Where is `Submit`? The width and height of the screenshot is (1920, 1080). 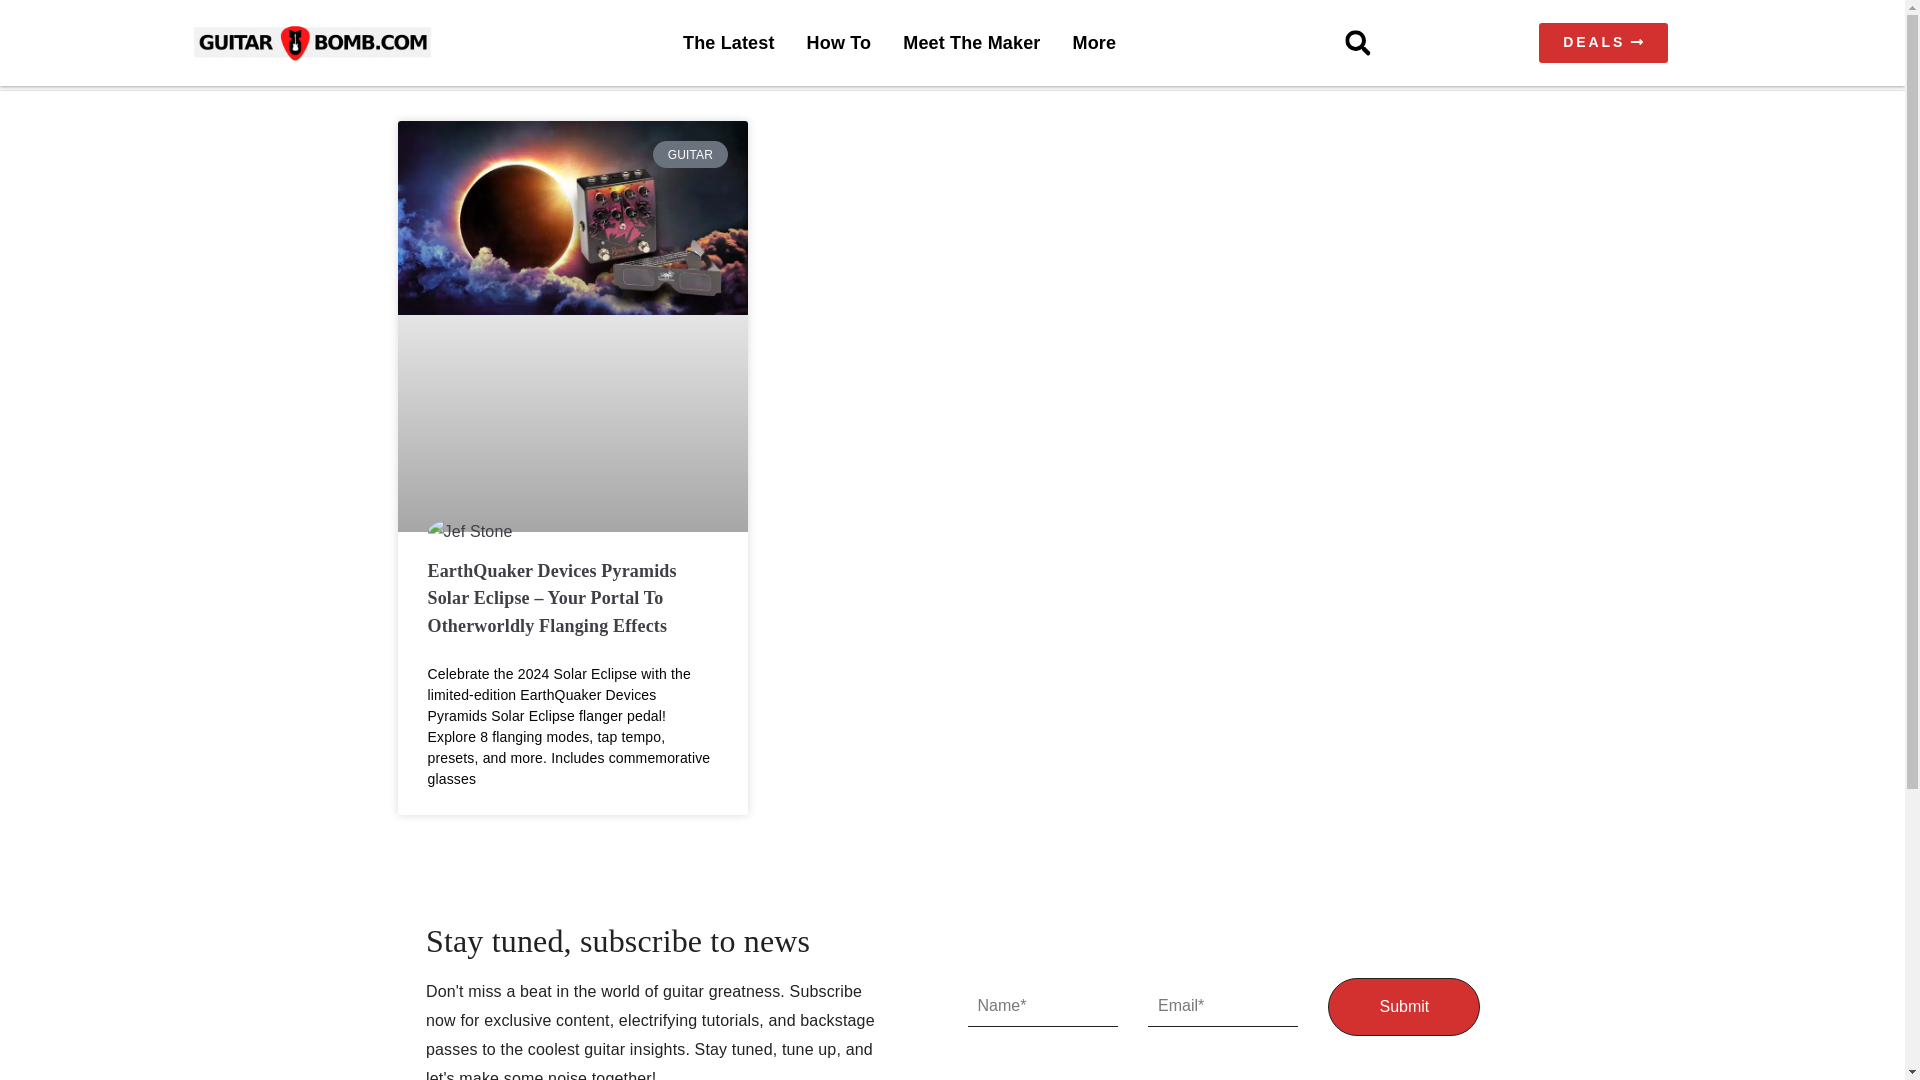
Submit is located at coordinates (1404, 1006).